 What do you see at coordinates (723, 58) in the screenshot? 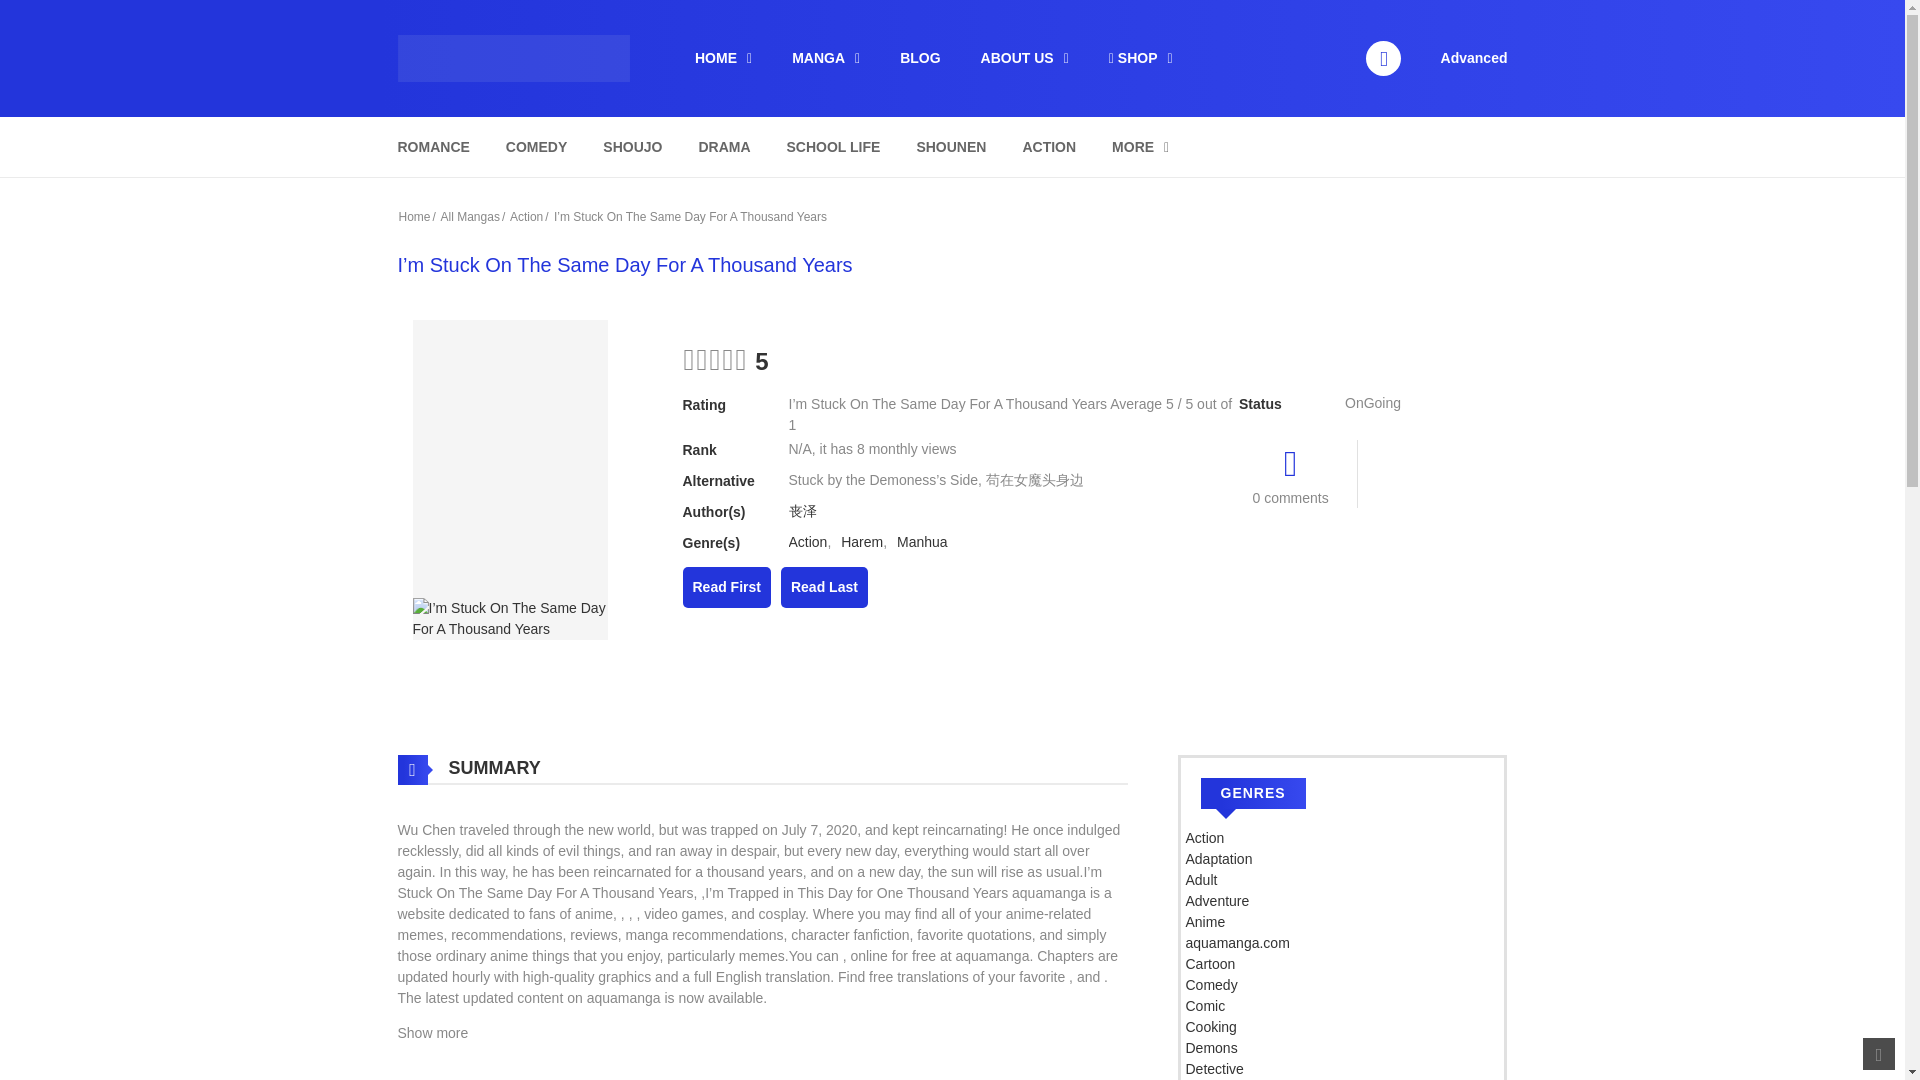
I see `HOME` at bounding box center [723, 58].